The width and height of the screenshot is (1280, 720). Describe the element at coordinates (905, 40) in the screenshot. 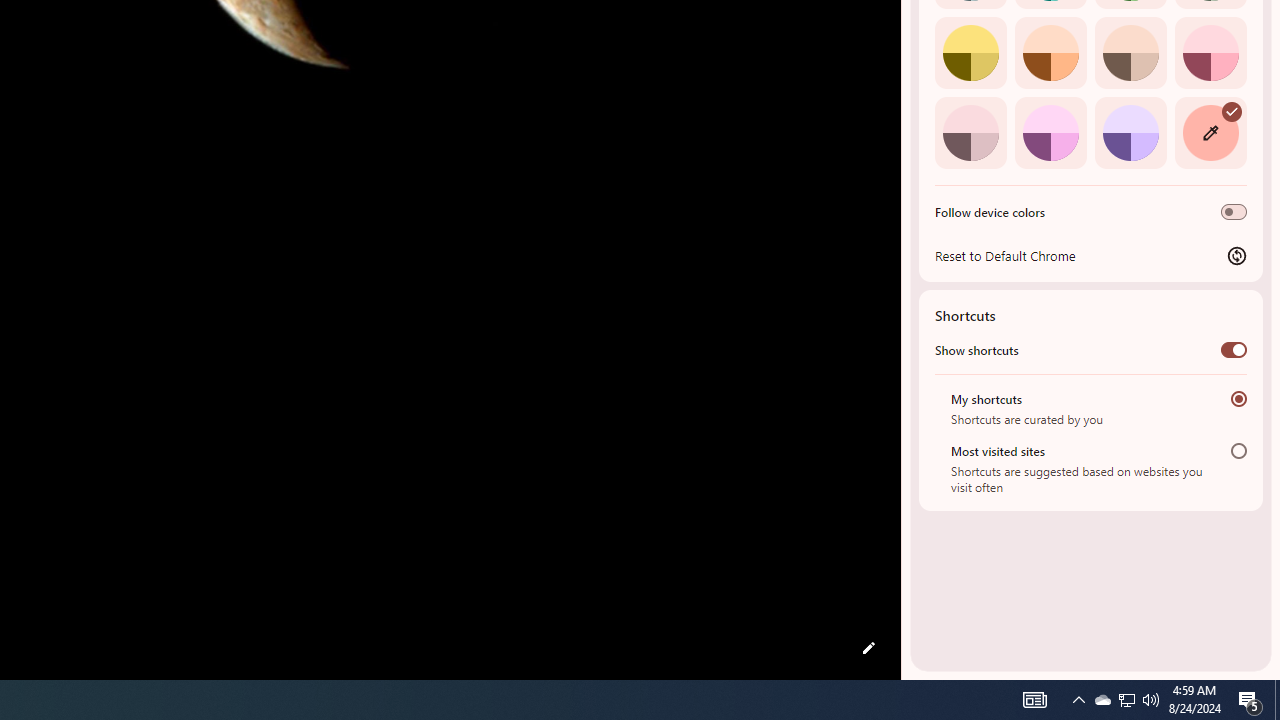

I see `Side Panel Resize Handle` at that location.